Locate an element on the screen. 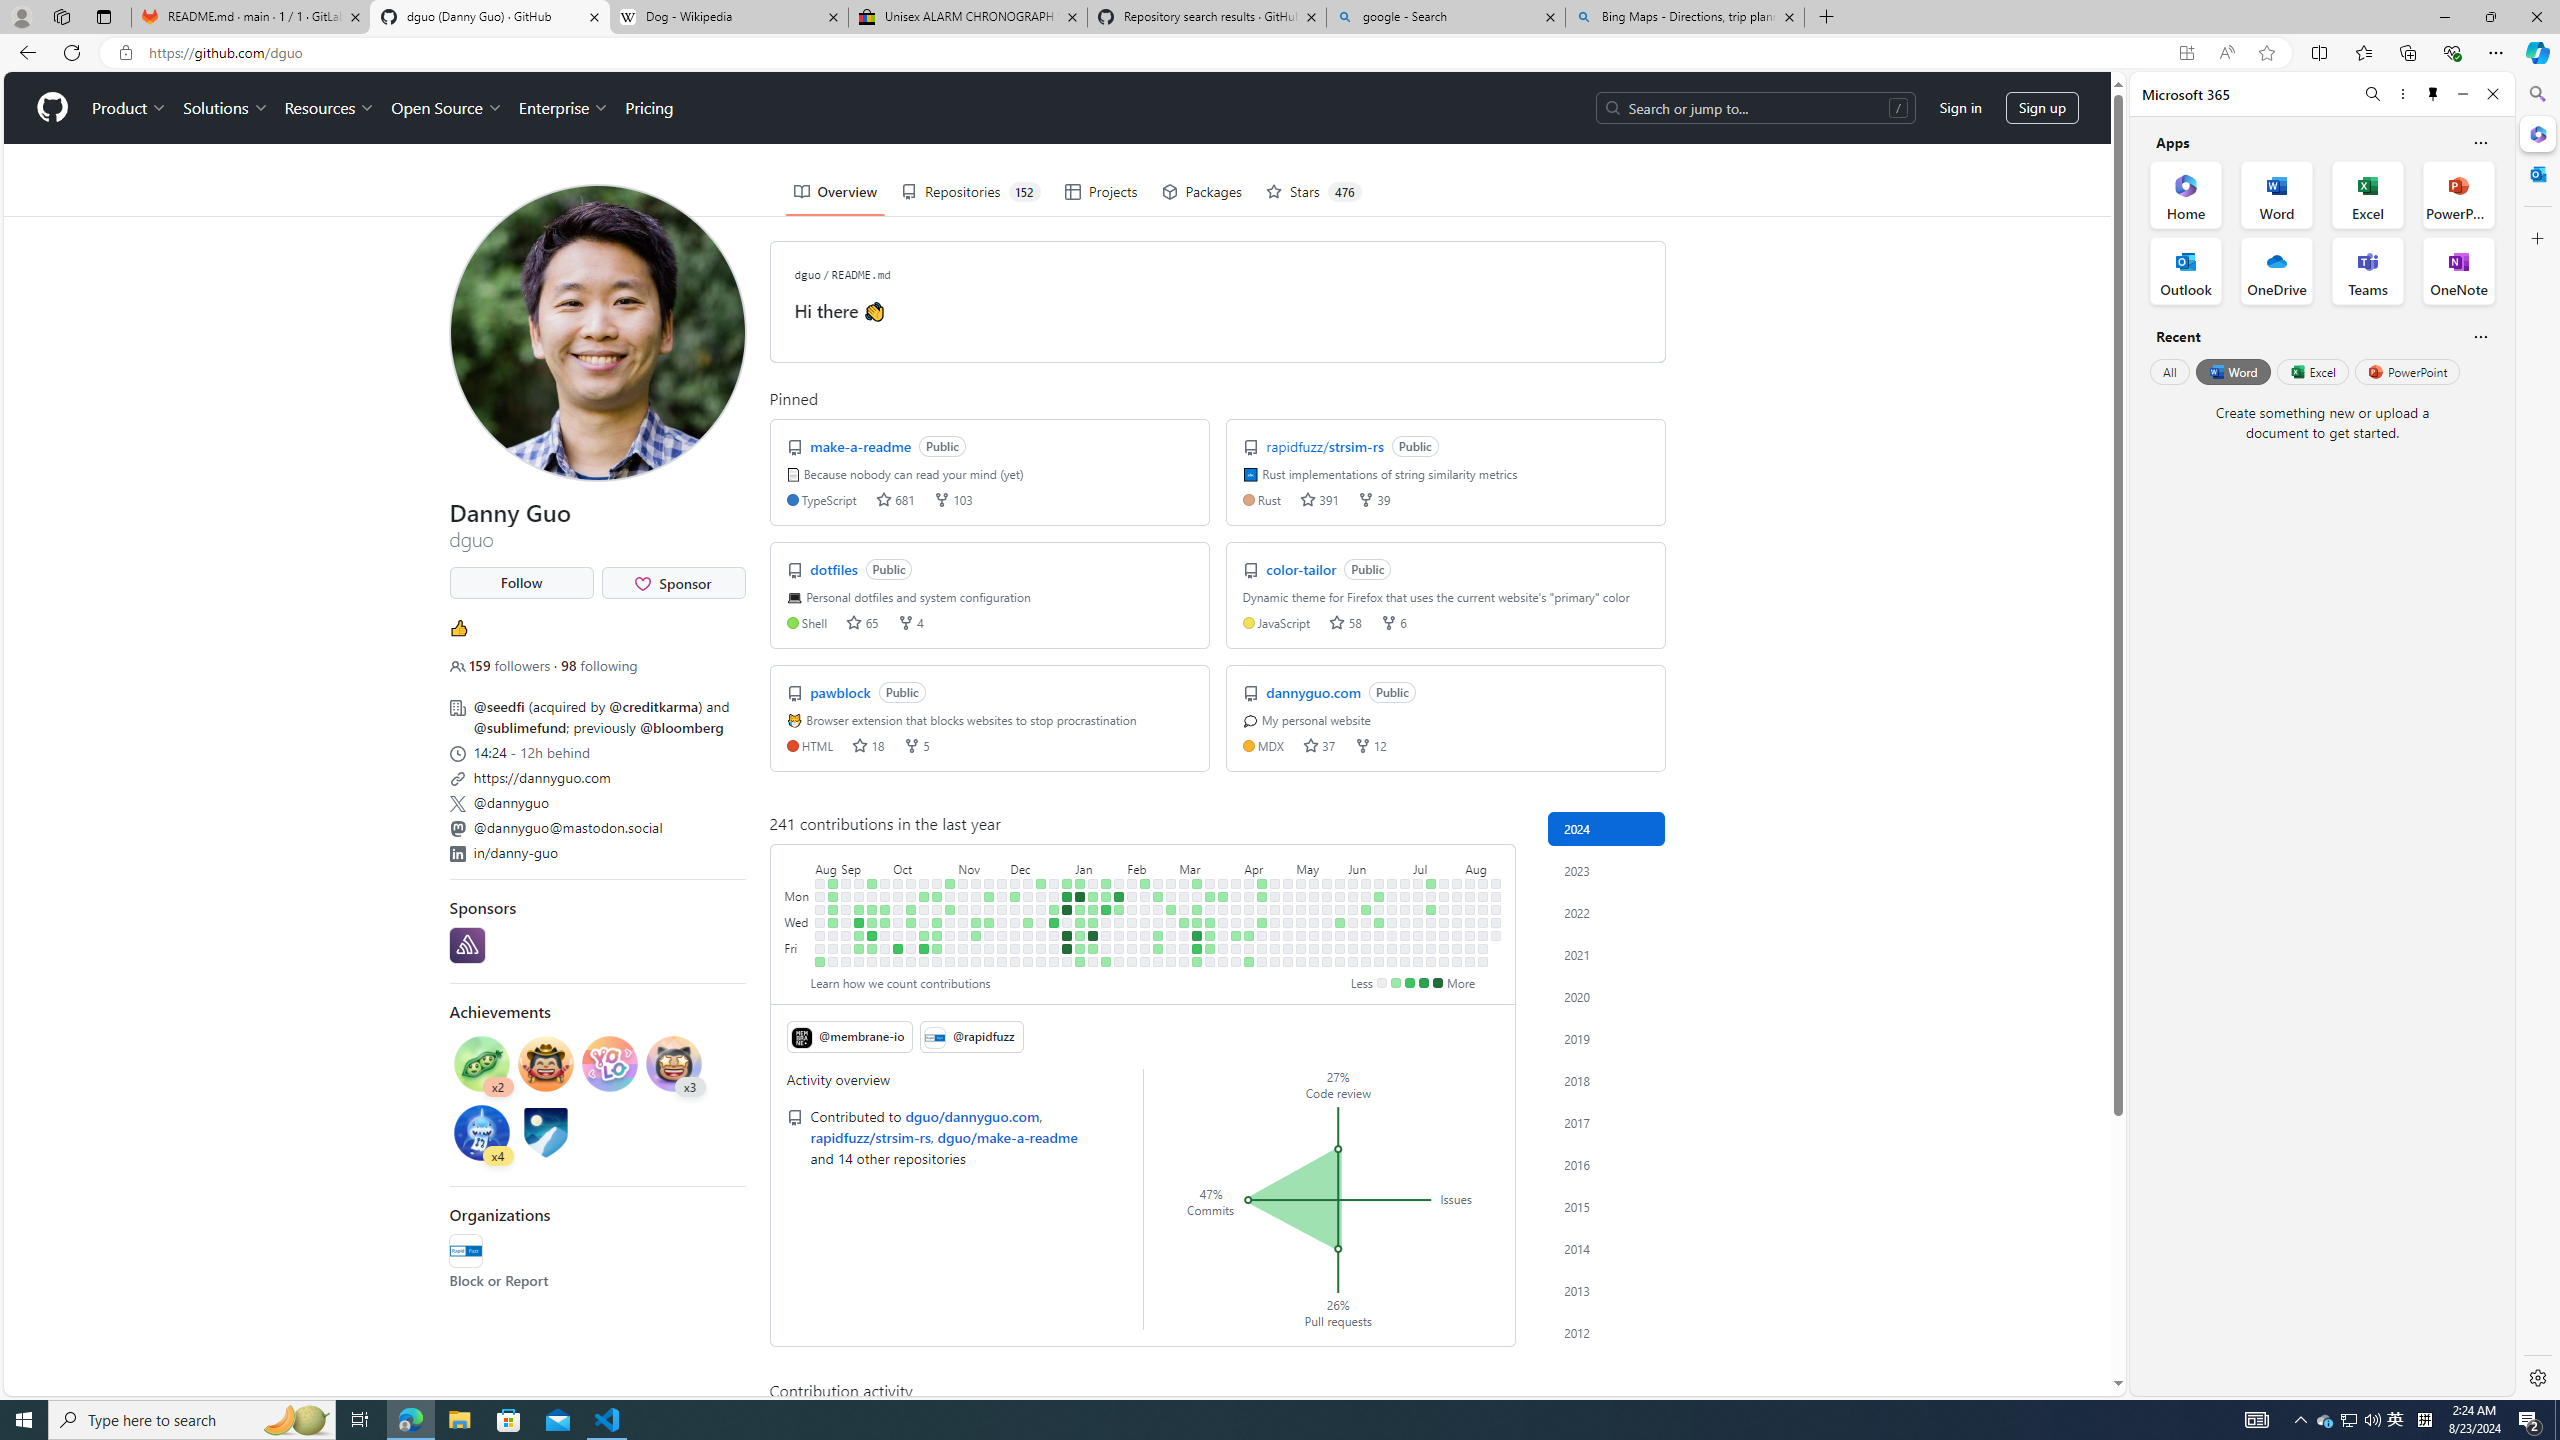  Contribution activity in 2017 is located at coordinates (1607, 1122).